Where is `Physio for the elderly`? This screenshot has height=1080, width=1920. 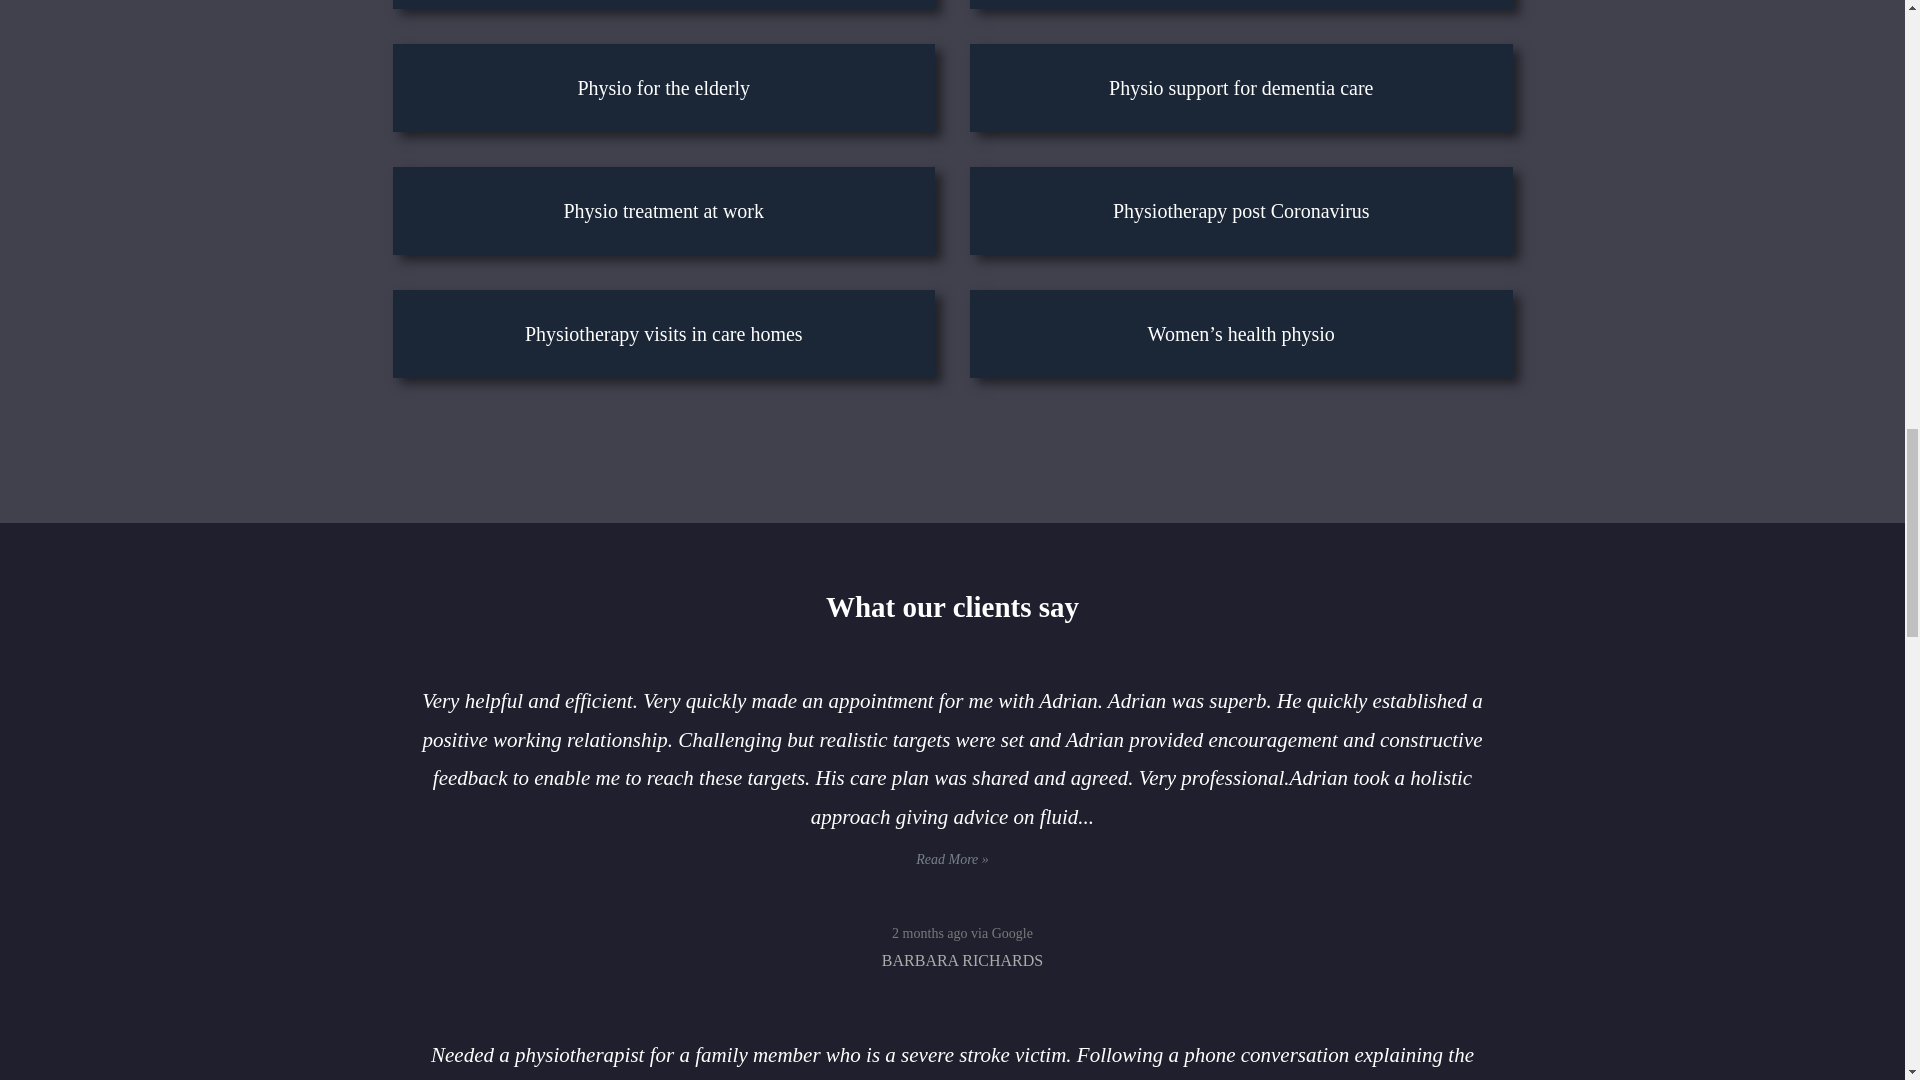
Physio for the elderly is located at coordinates (664, 88).